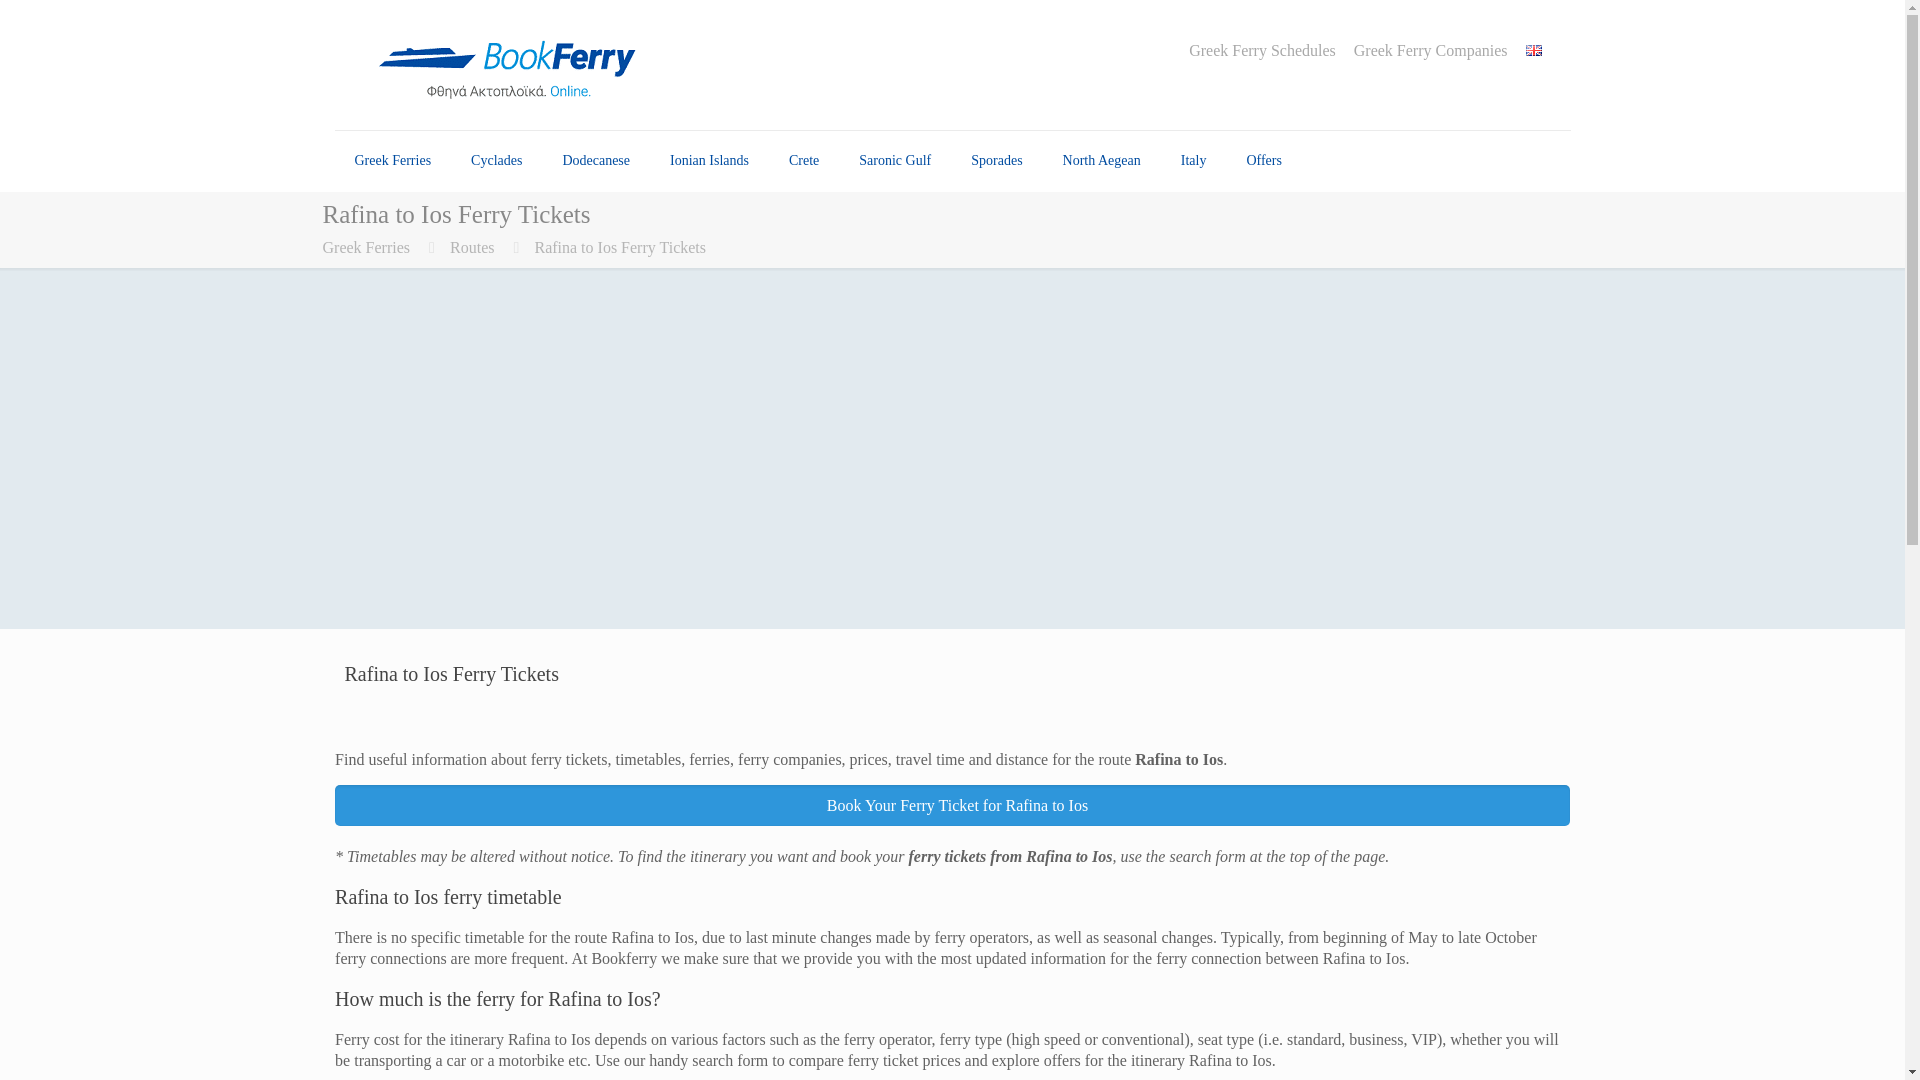 This screenshot has height=1080, width=1920. Describe the element at coordinates (514, 64) in the screenshot. I see `bookferry.gr` at that location.